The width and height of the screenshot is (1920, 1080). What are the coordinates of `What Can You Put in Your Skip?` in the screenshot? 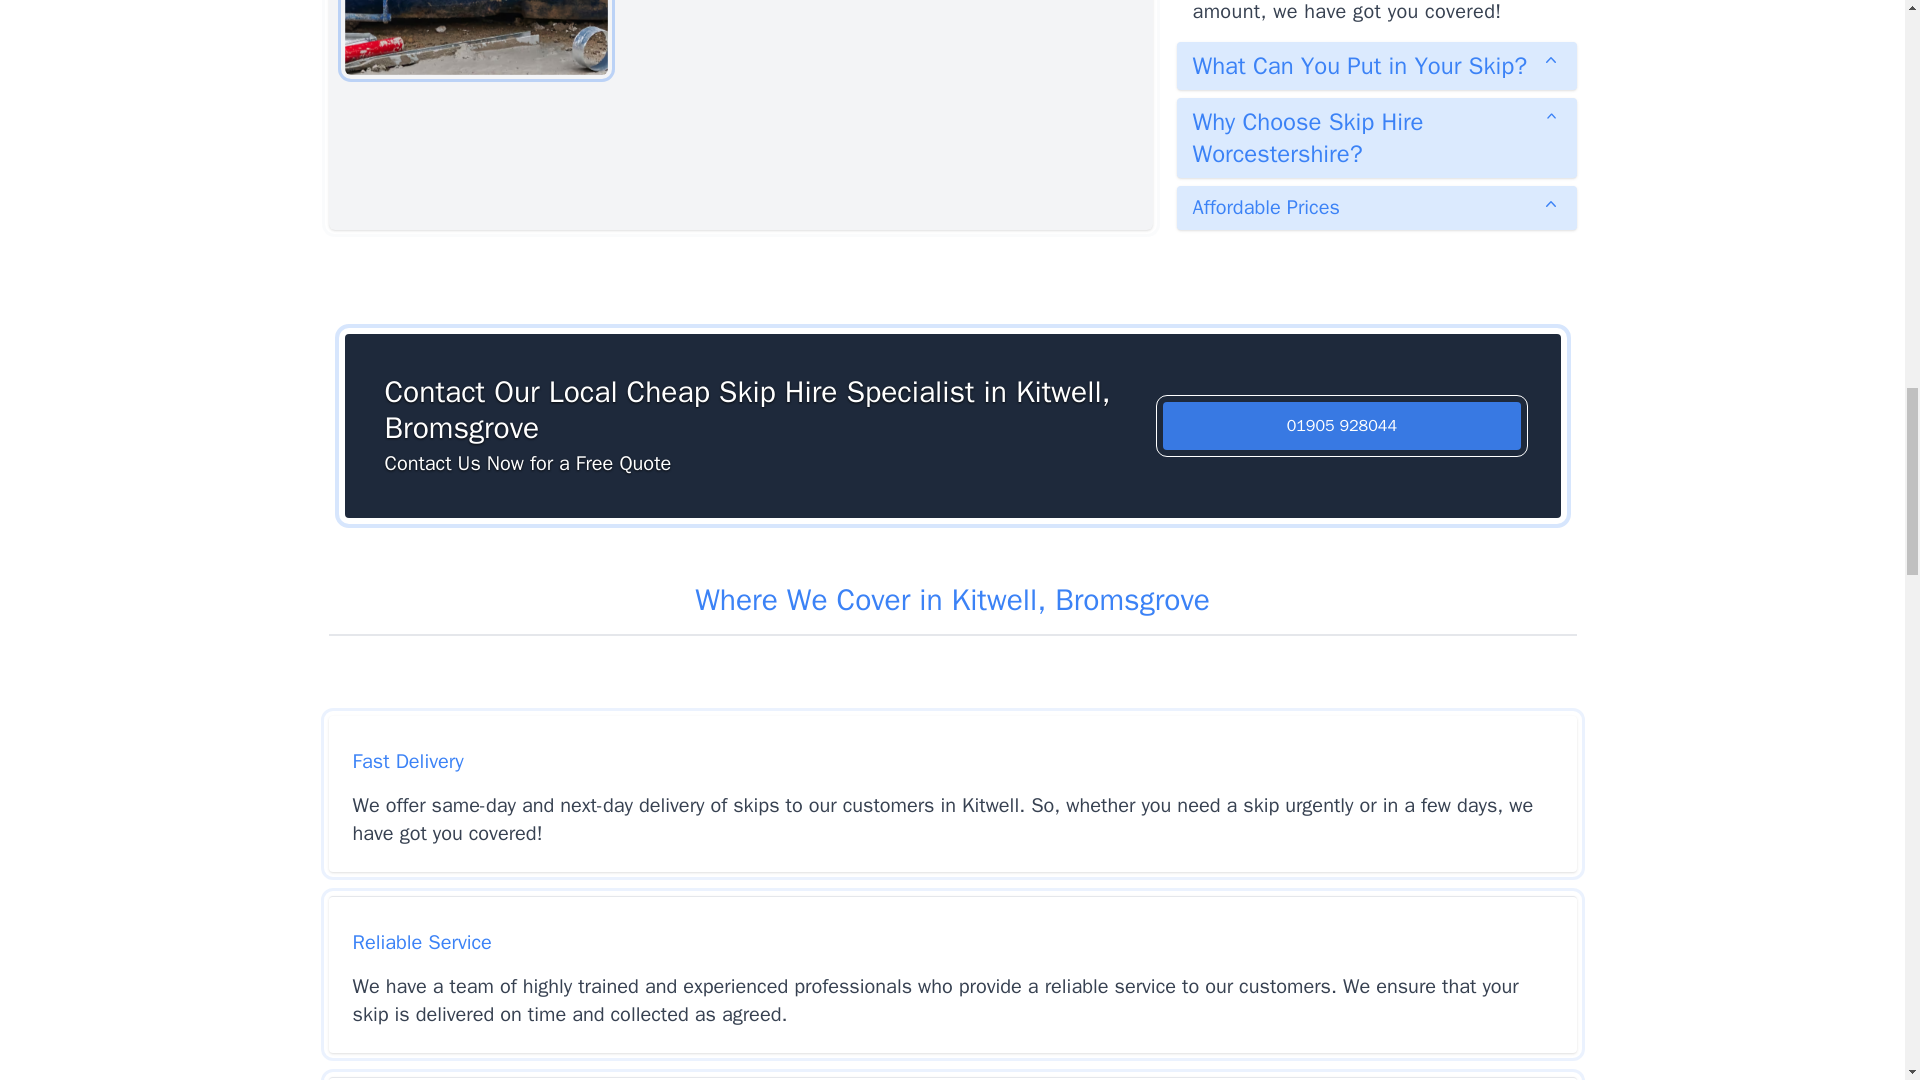 It's located at (1376, 66).